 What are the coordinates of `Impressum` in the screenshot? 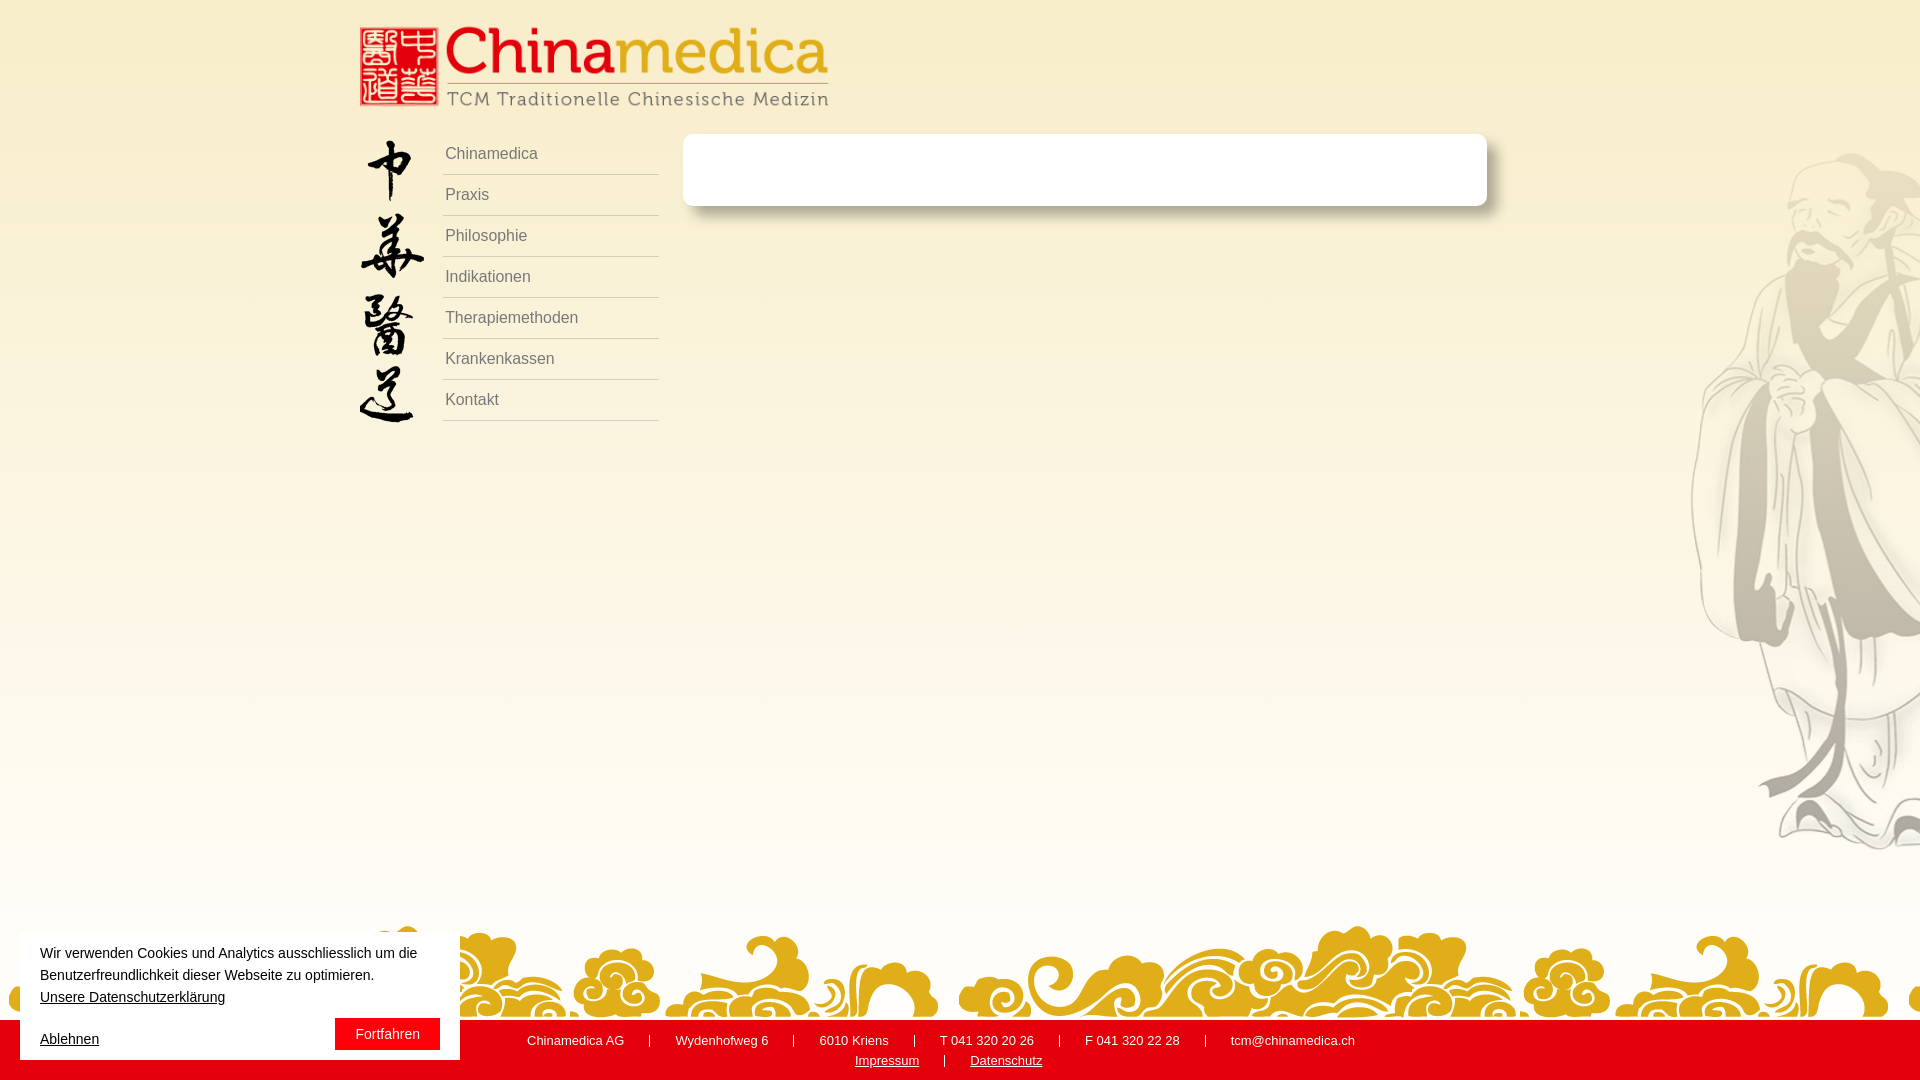 It's located at (887, 1060).